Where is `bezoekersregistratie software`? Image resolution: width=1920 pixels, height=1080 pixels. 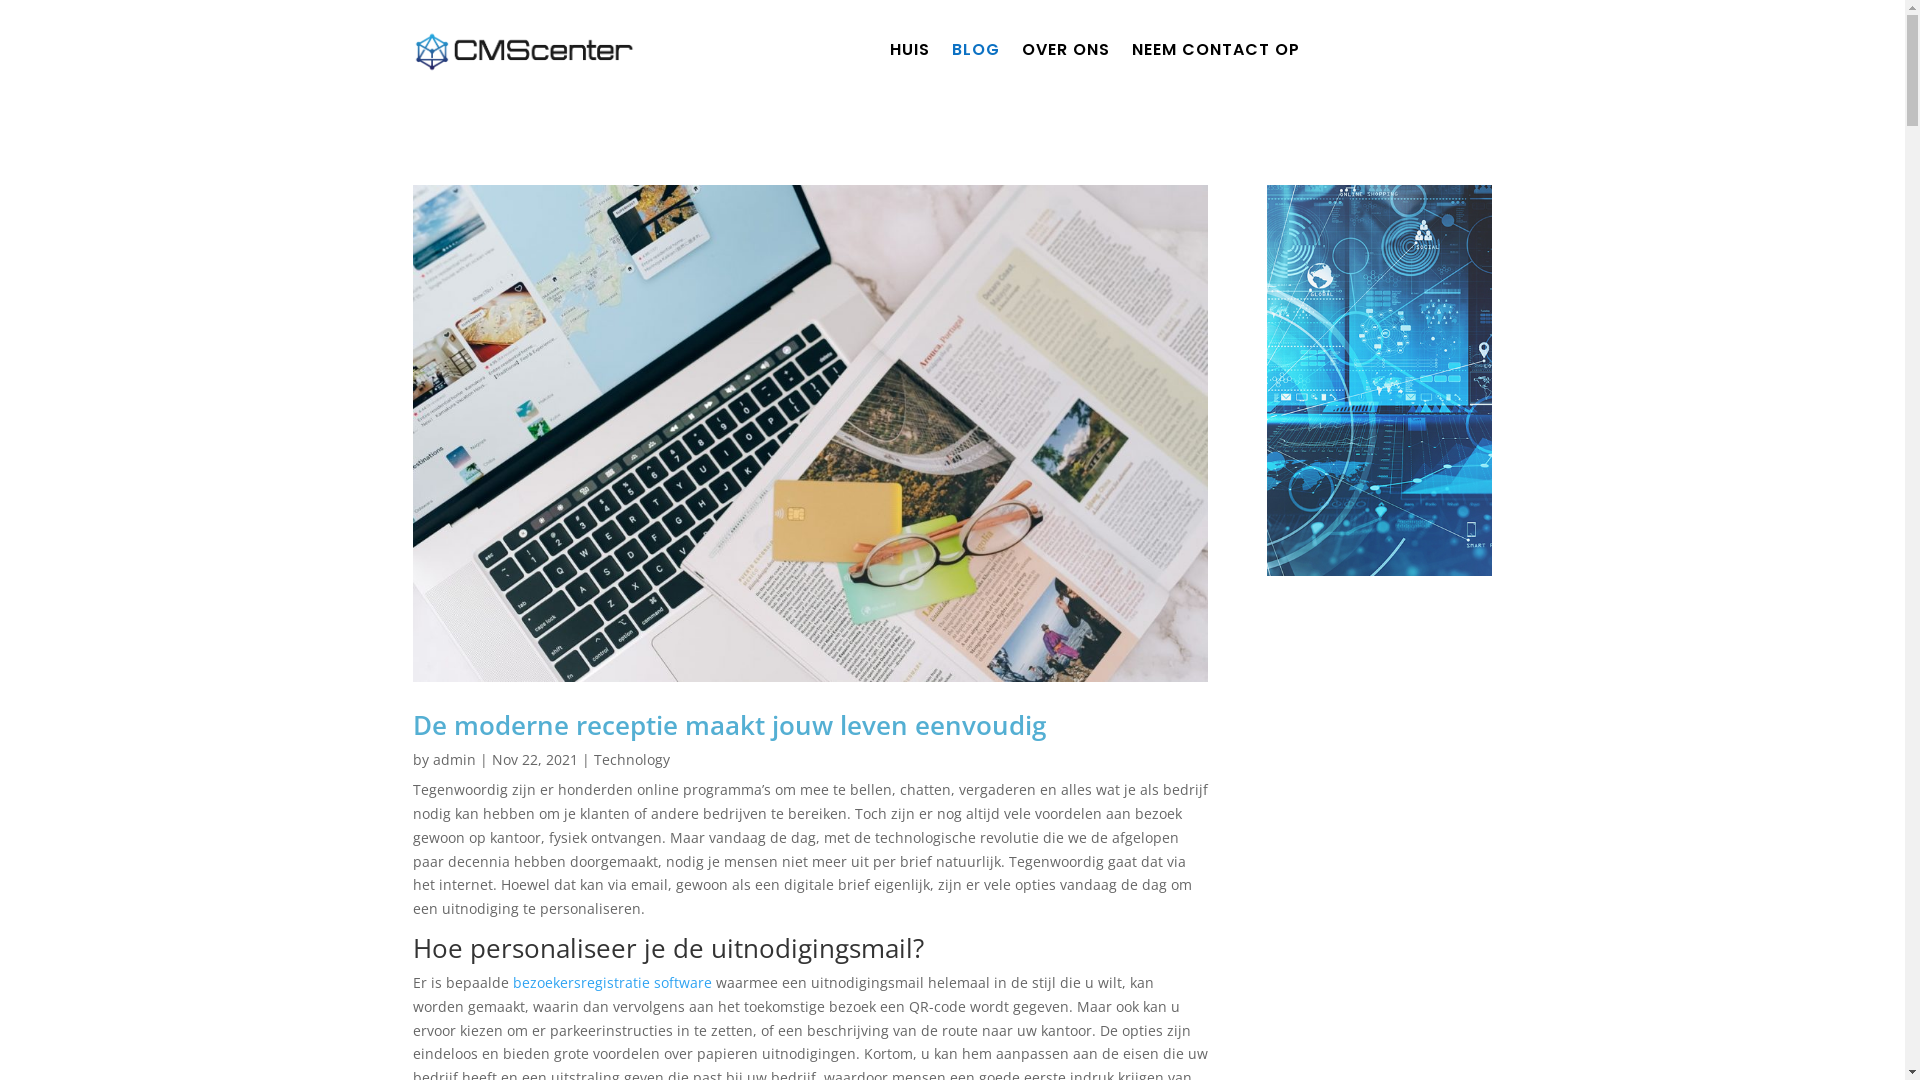
bezoekersregistratie software is located at coordinates (612, 982).